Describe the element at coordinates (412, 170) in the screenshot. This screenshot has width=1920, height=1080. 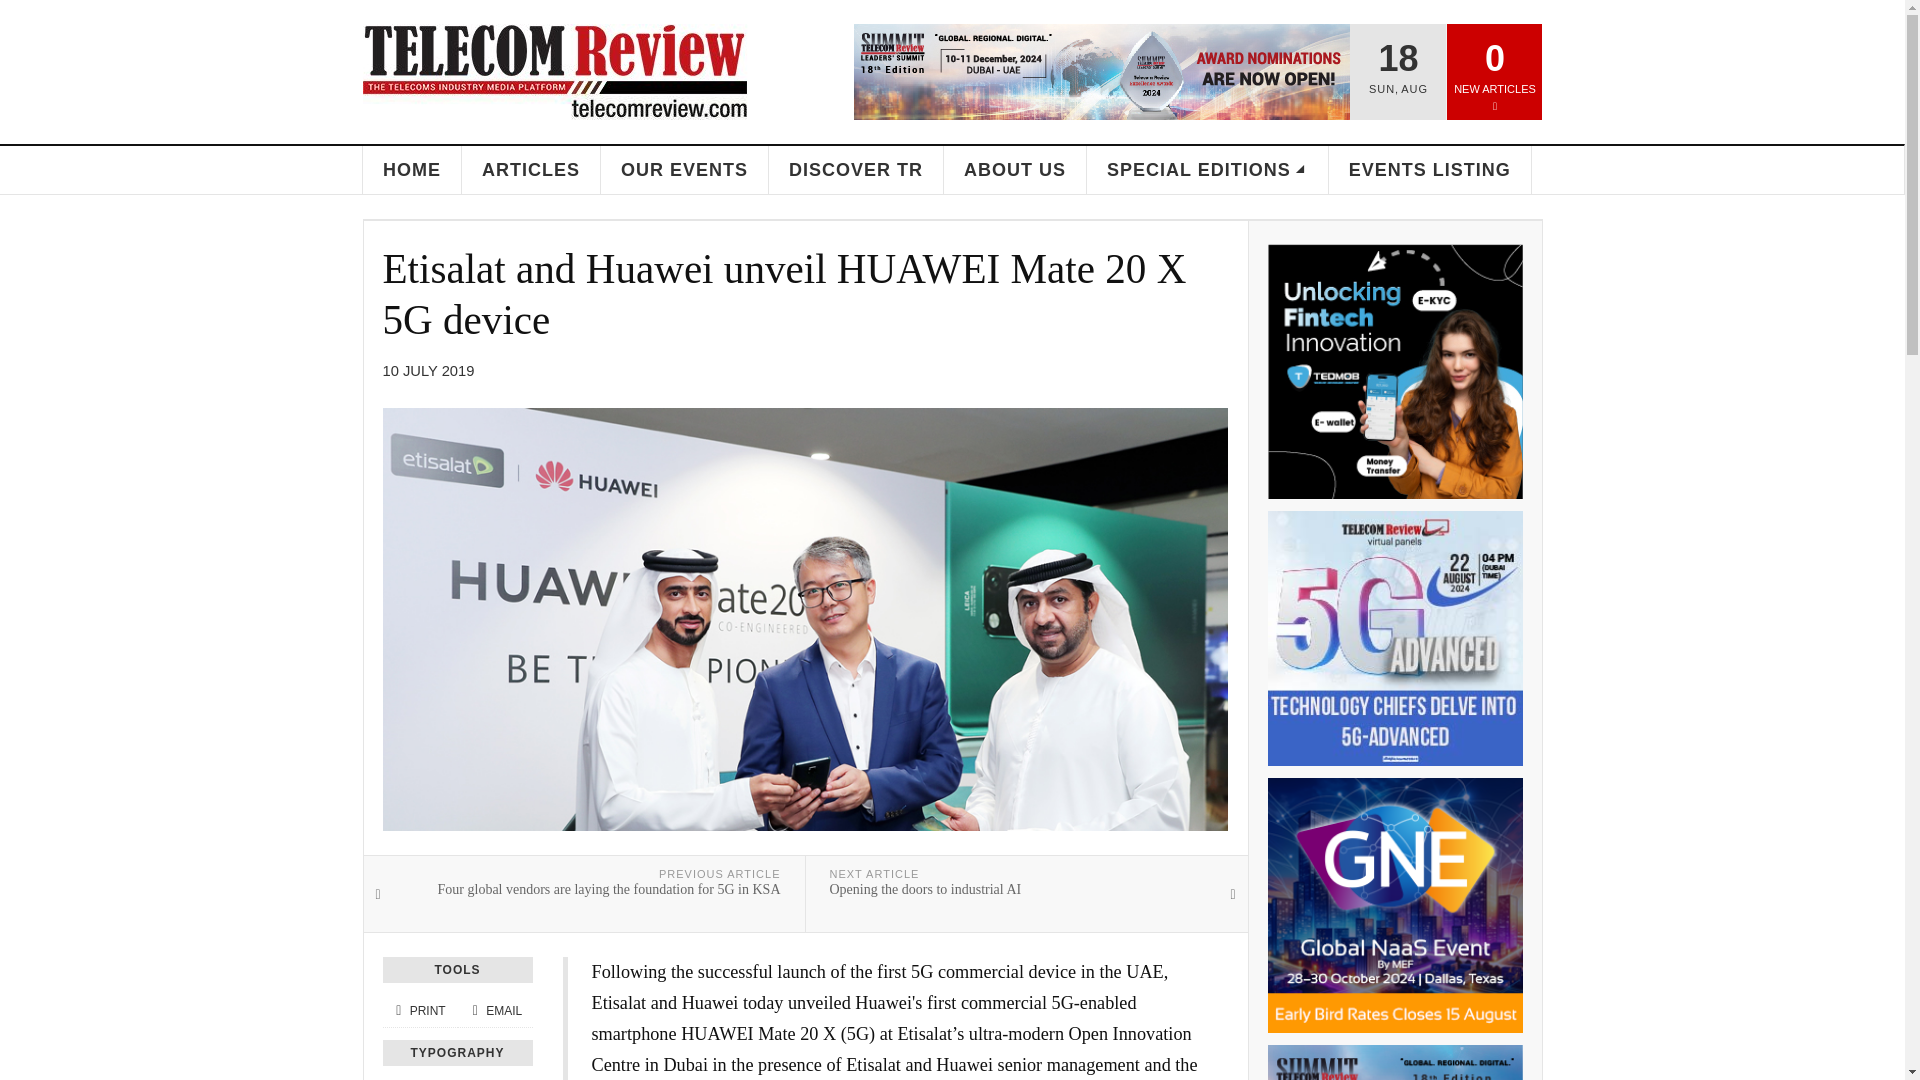
I see `HOME` at that location.